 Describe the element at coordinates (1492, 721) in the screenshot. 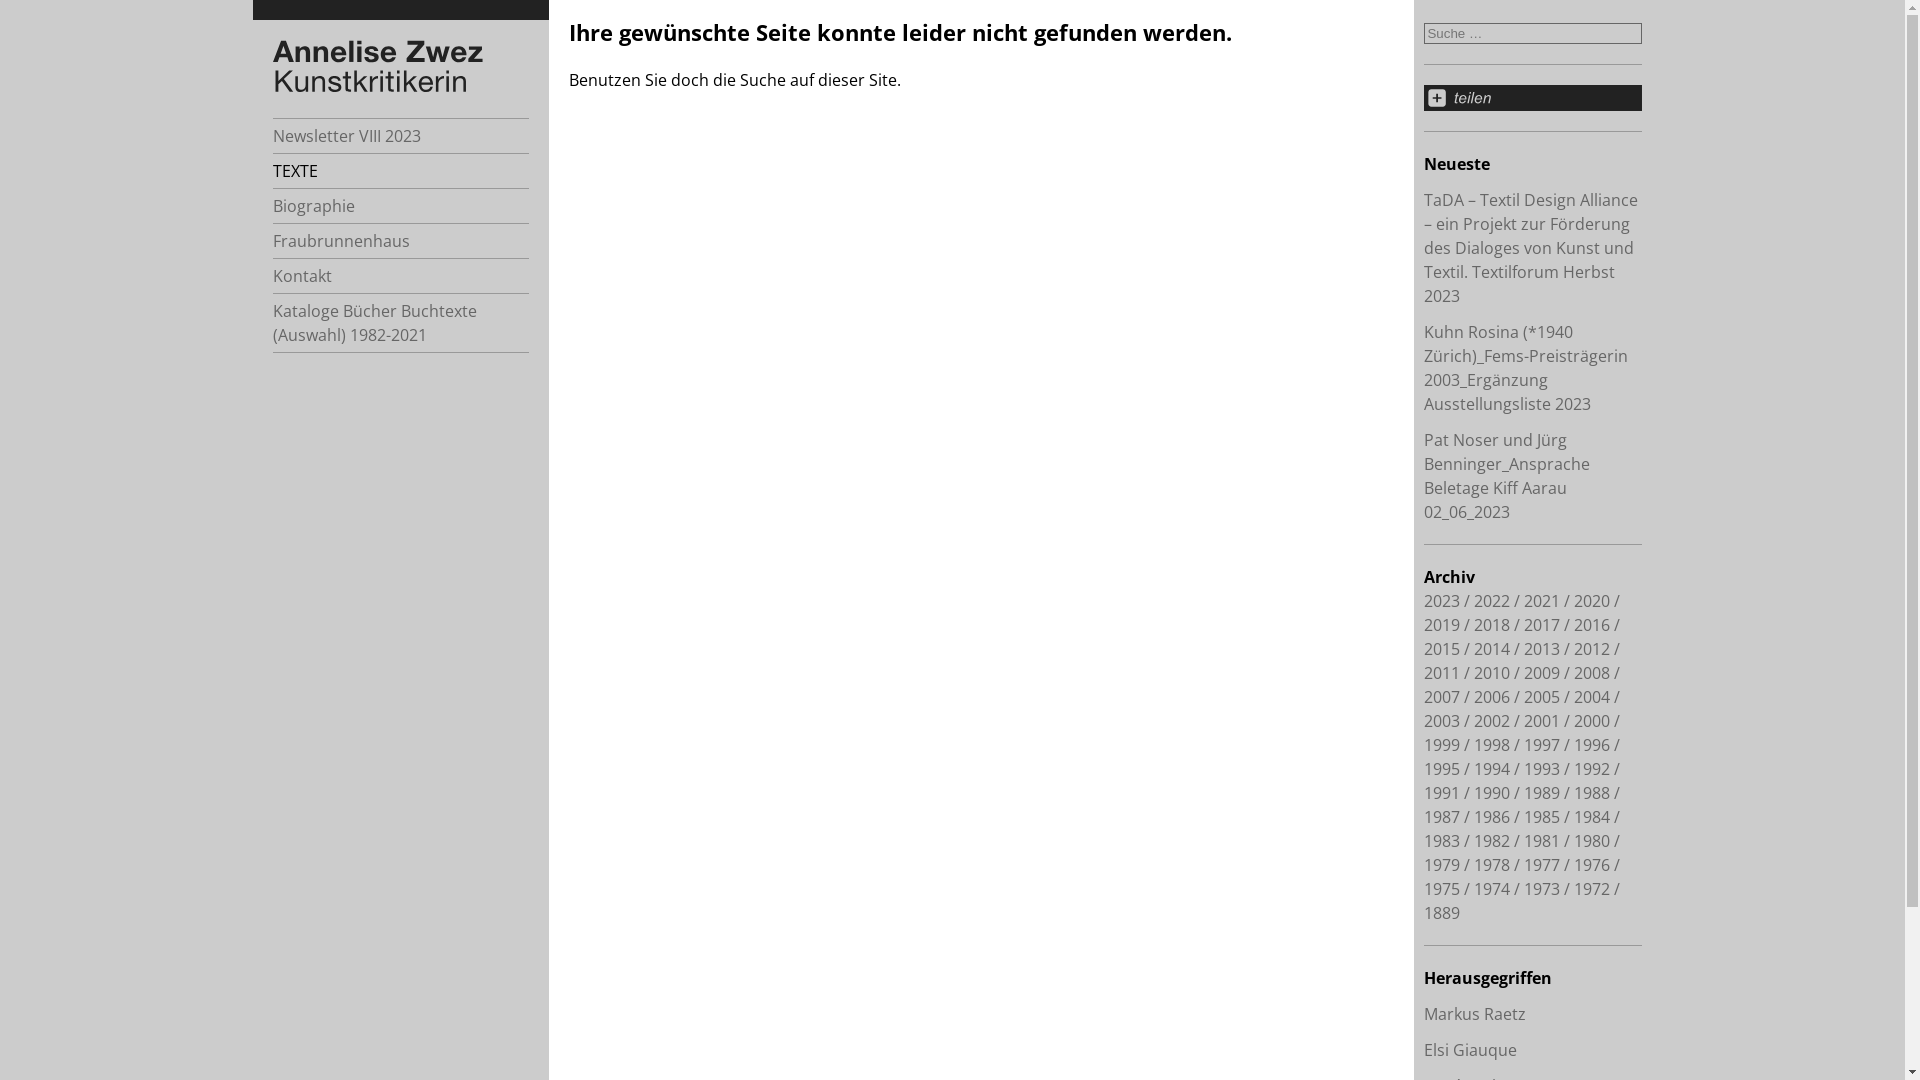

I see `2002` at that location.